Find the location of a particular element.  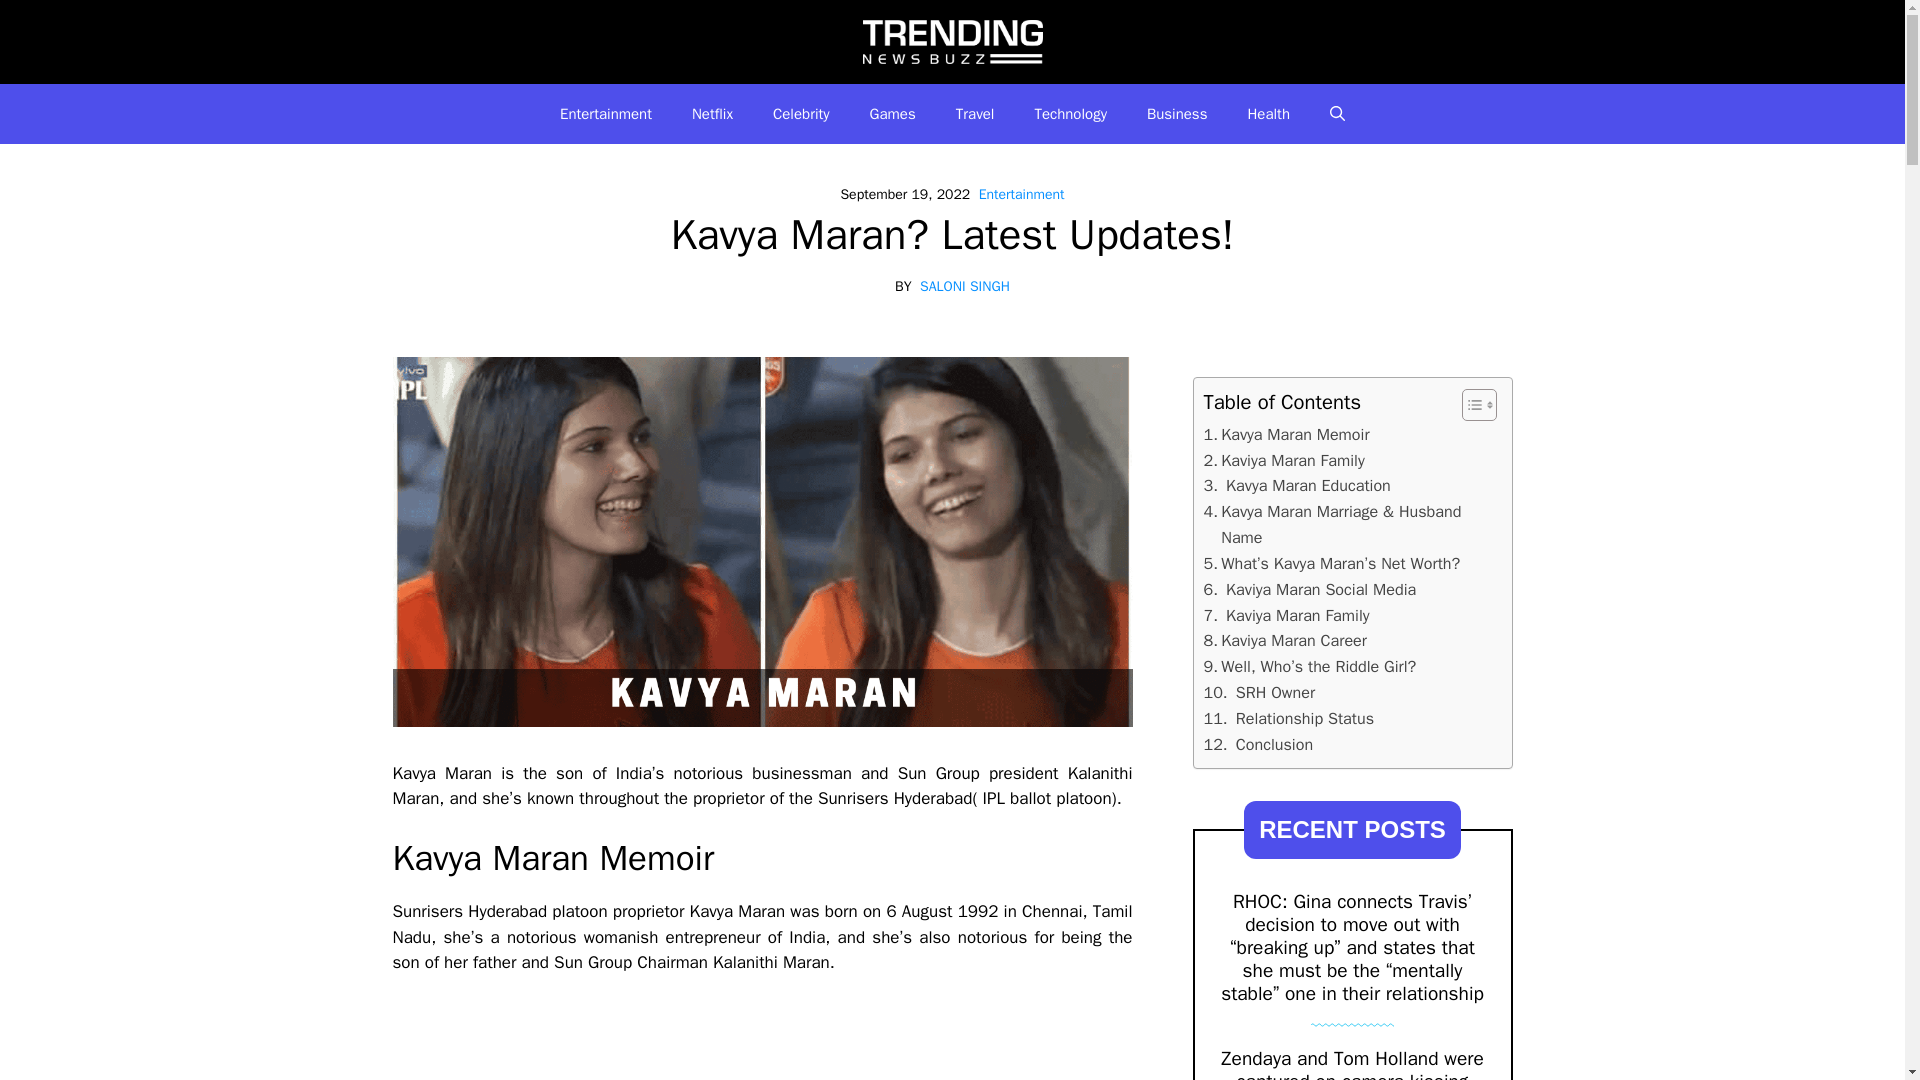

 Relationship Status is located at coordinates (1288, 719).